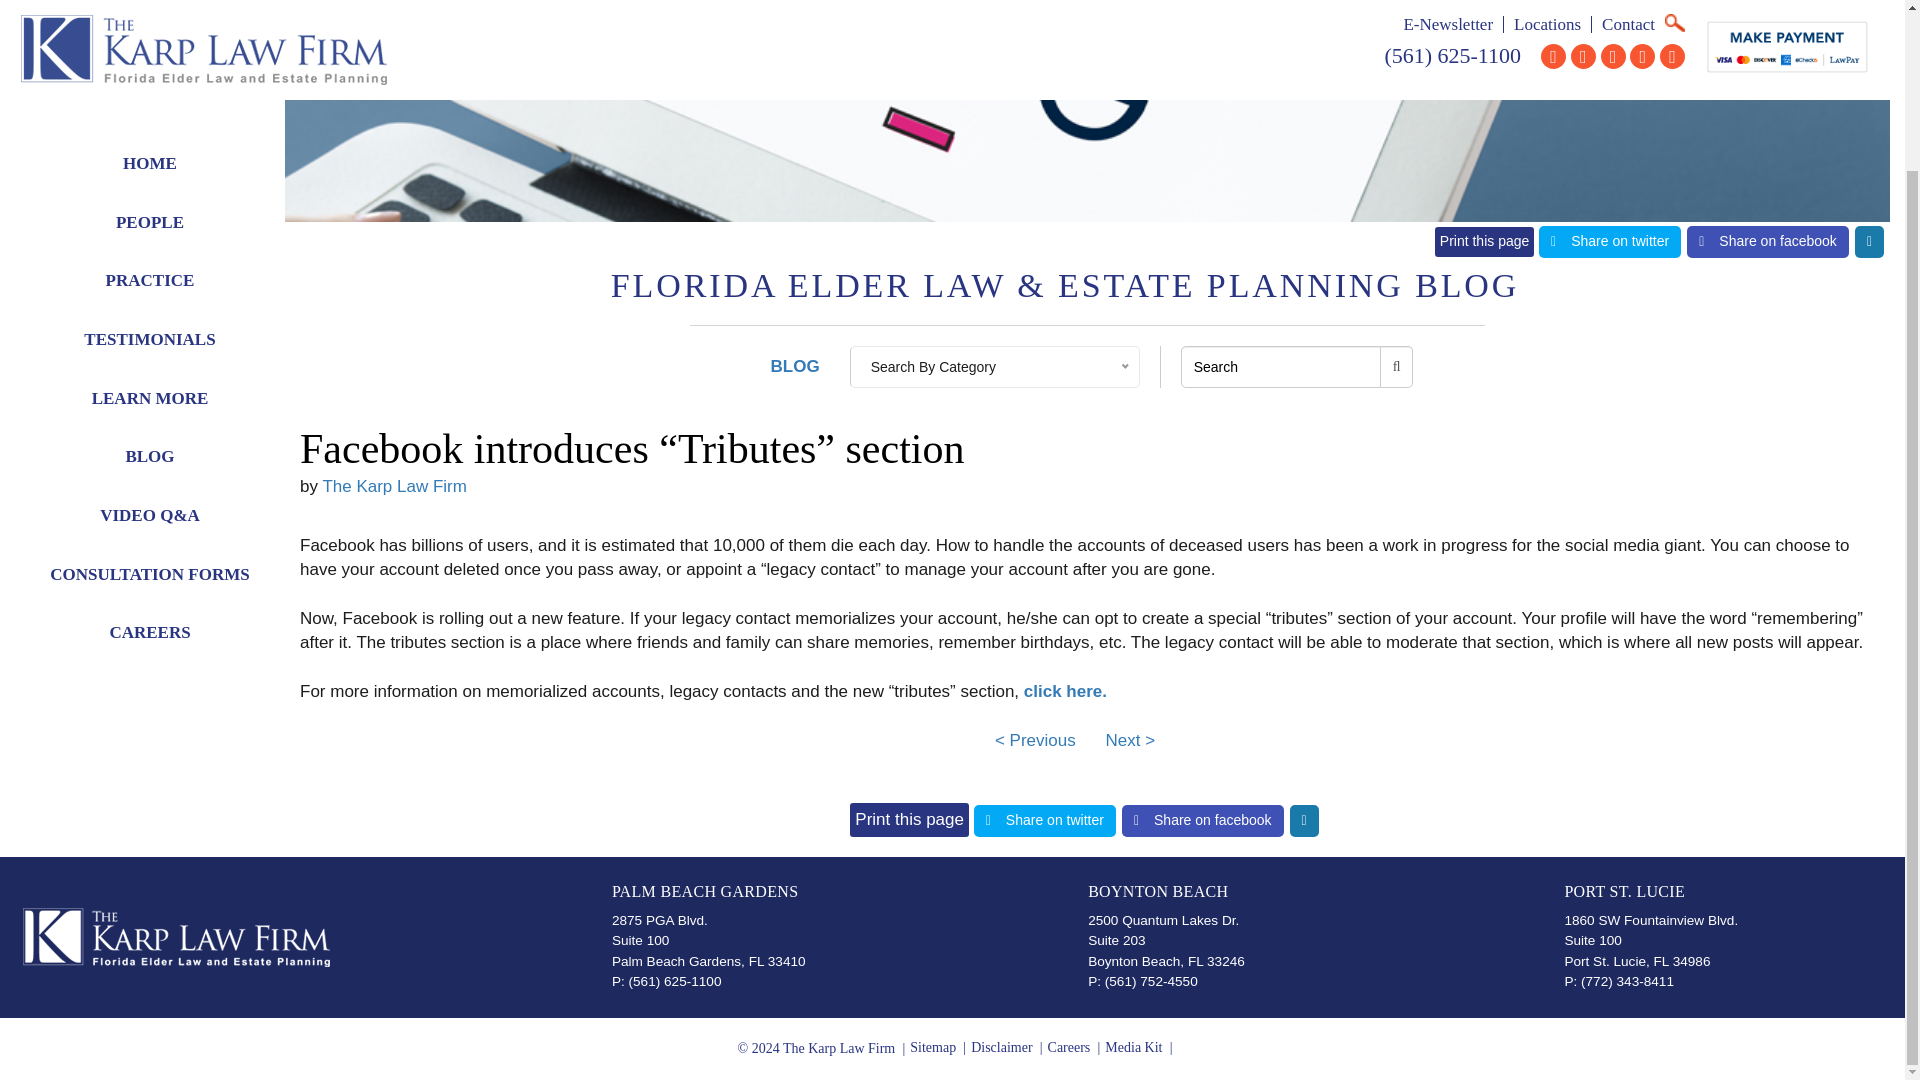  I want to click on PRACTICE, so click(150, 93).